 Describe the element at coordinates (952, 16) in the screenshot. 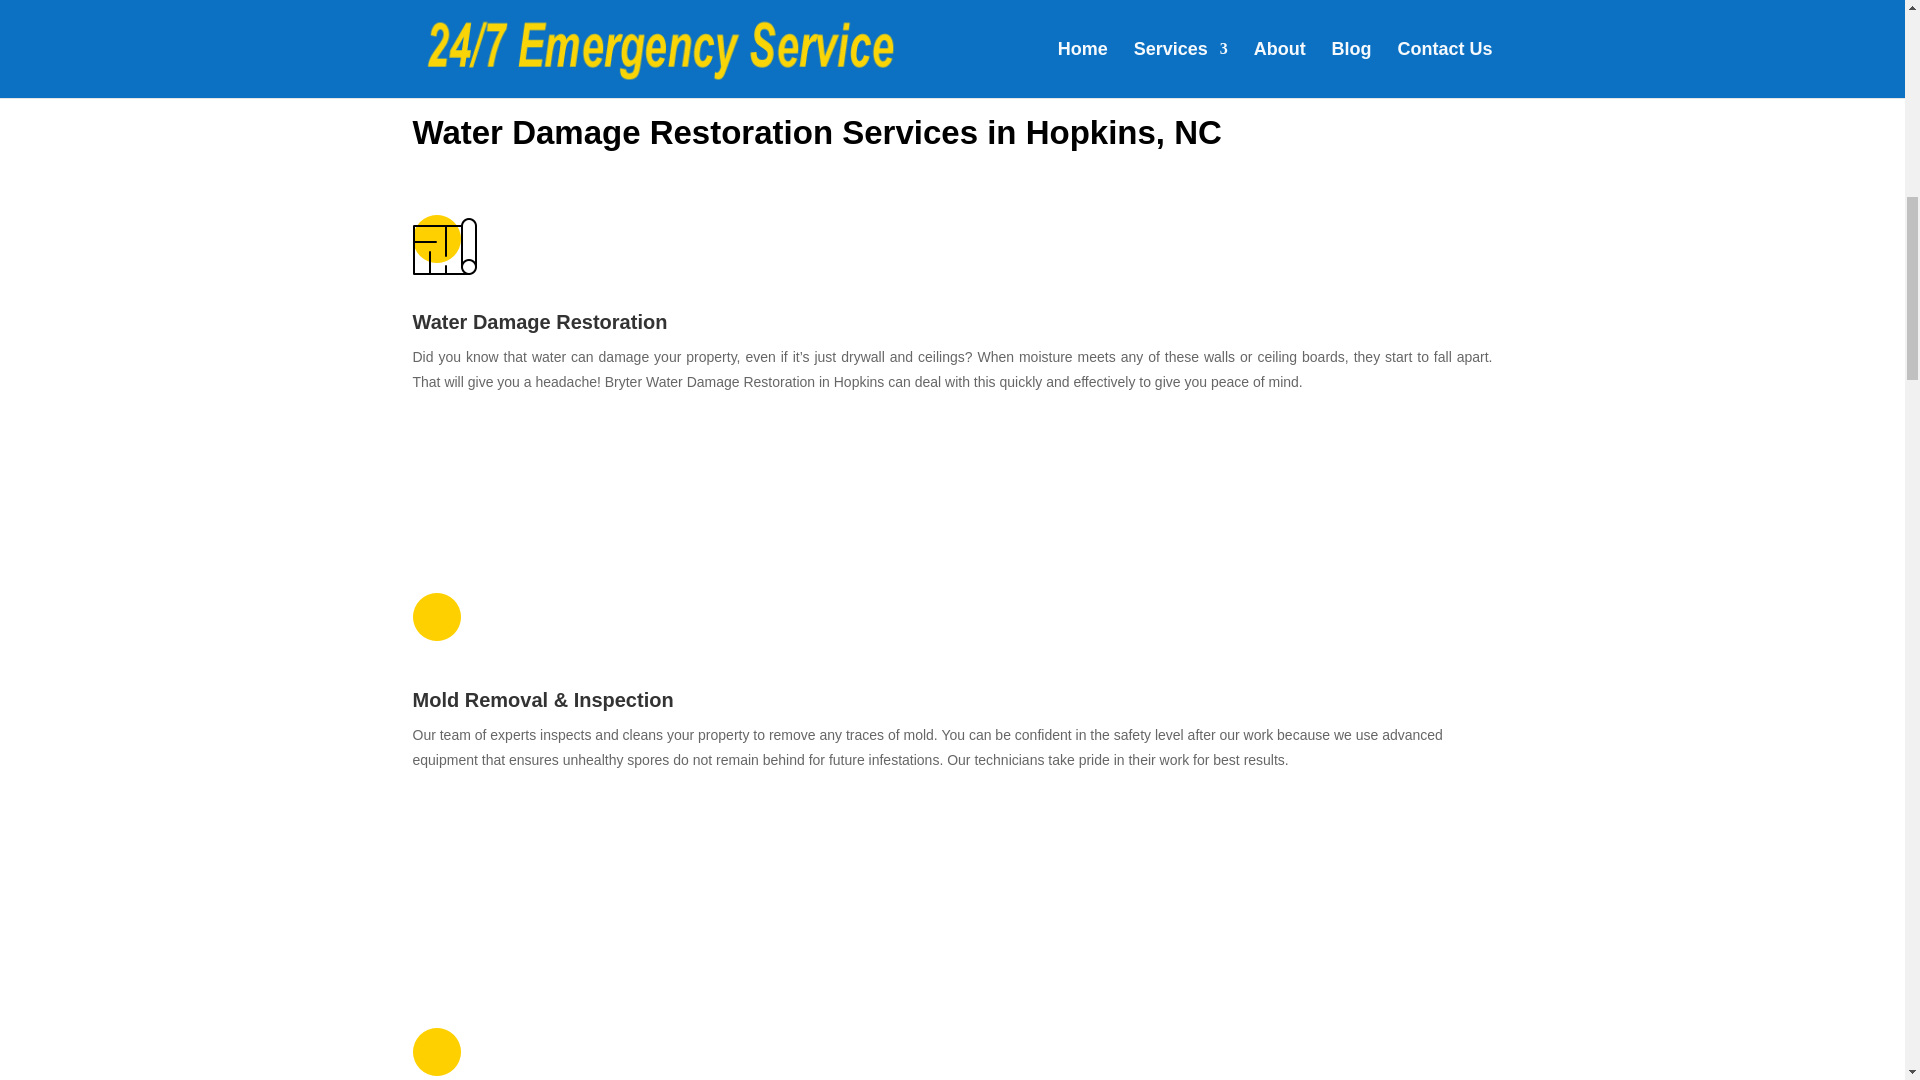

I see `Bryter-1556x526` at that location.